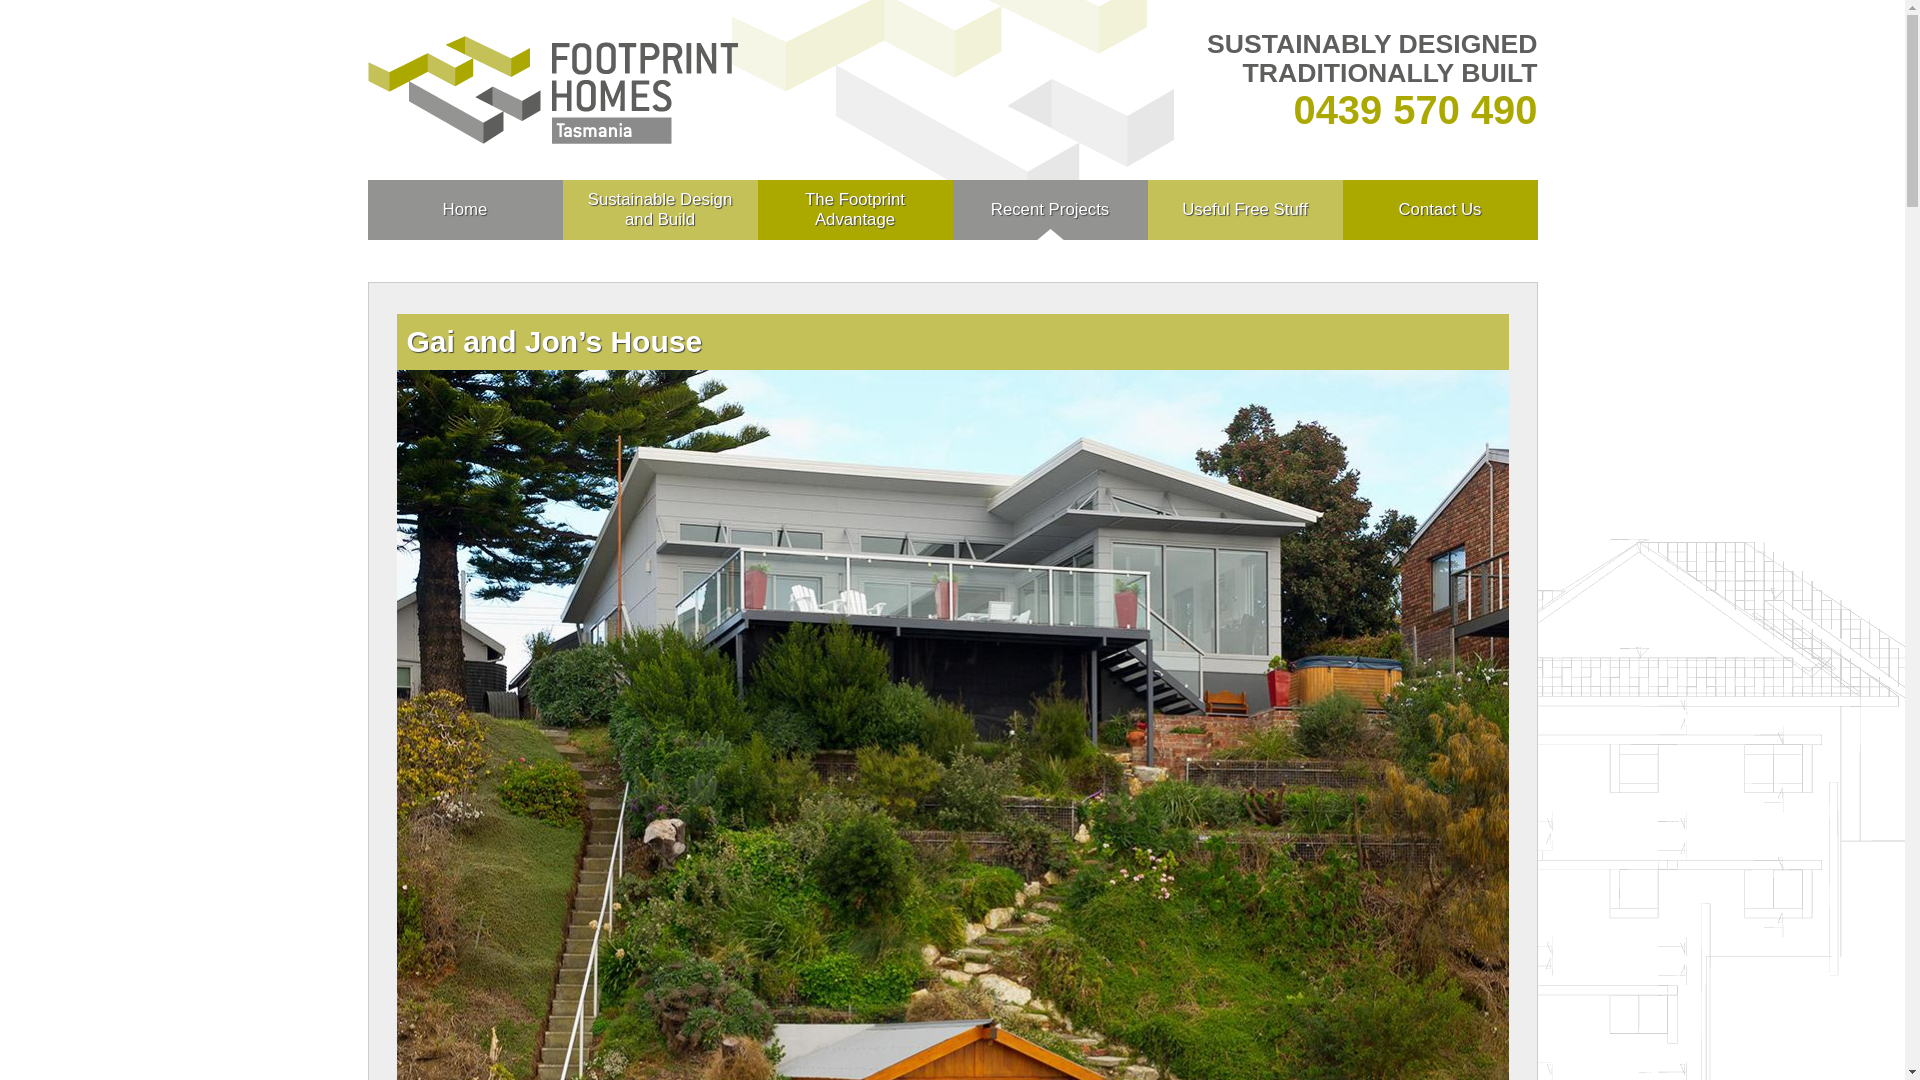 The height and width of the screenshot is (1080, 1920). I want to click on Sustainable Design and Build, so click(660, 210).